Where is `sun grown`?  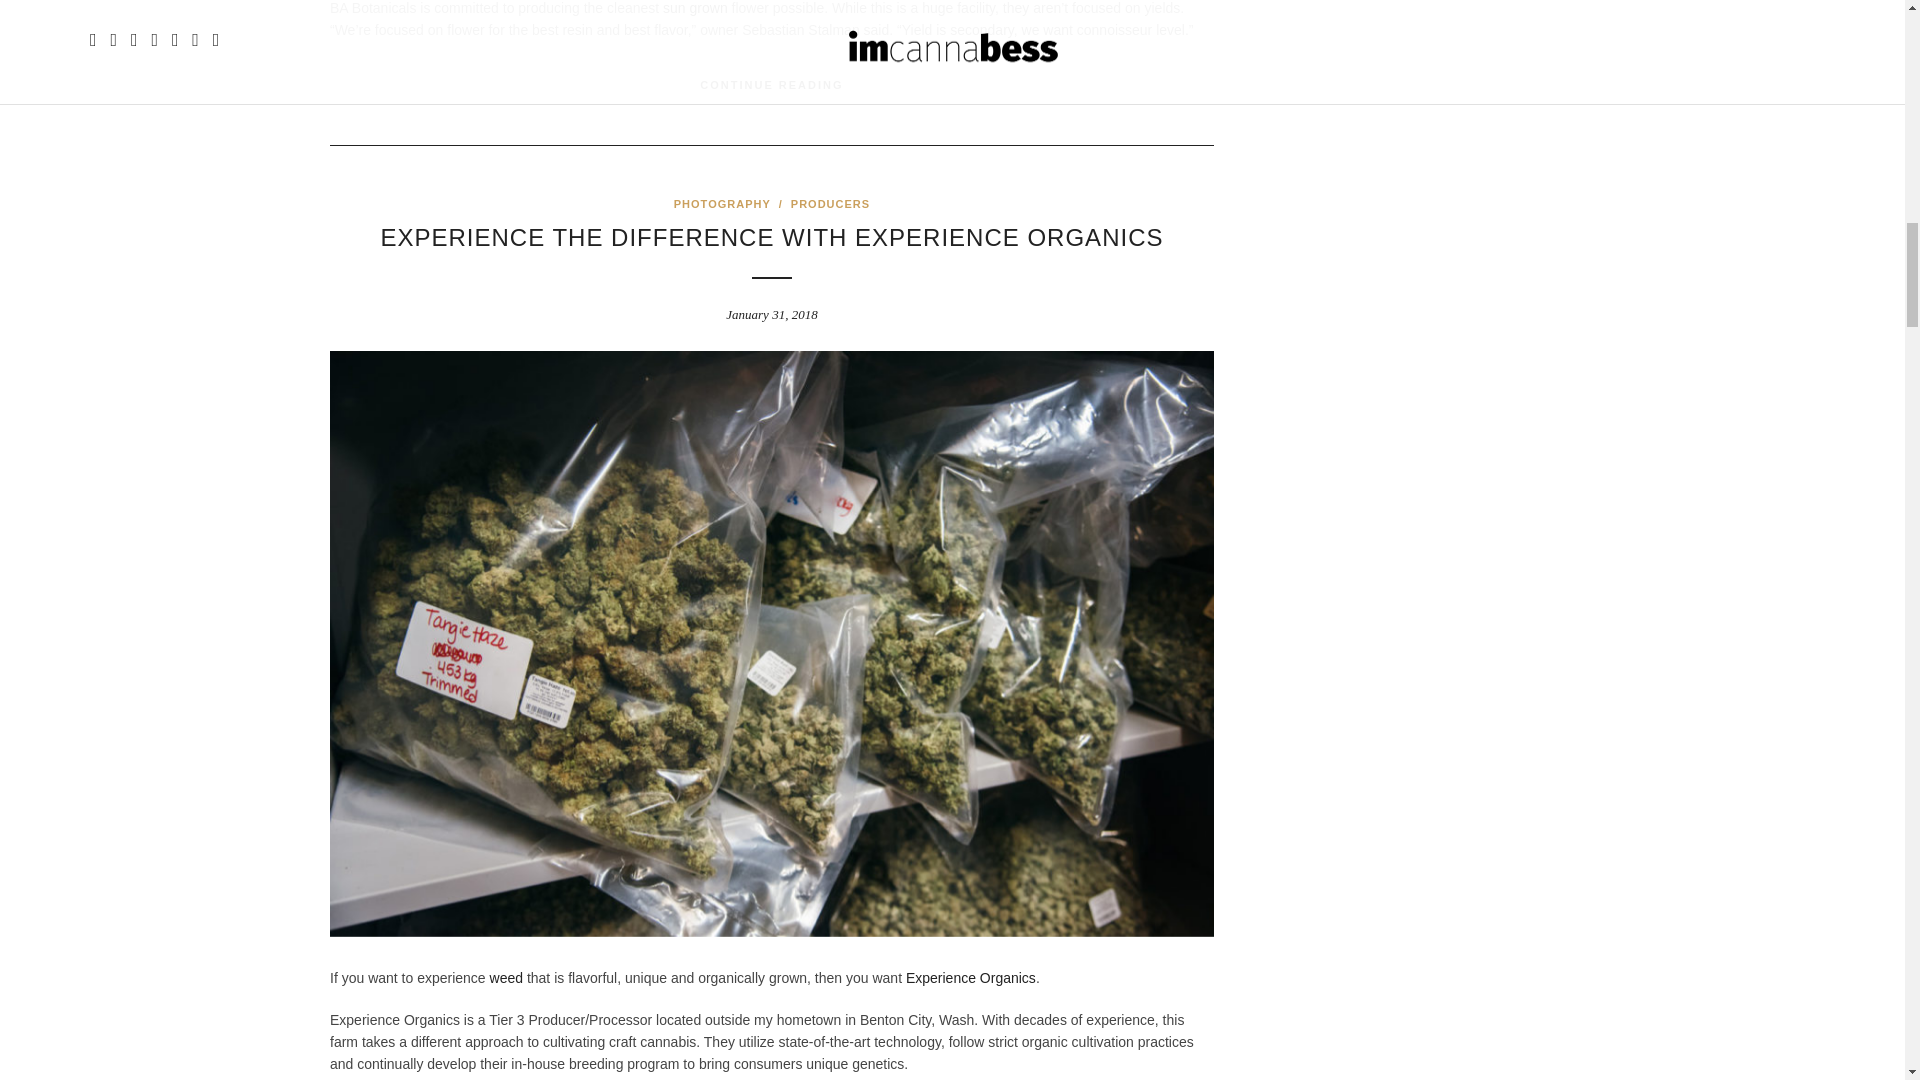 sun grown is located at coordinates (694, 8).